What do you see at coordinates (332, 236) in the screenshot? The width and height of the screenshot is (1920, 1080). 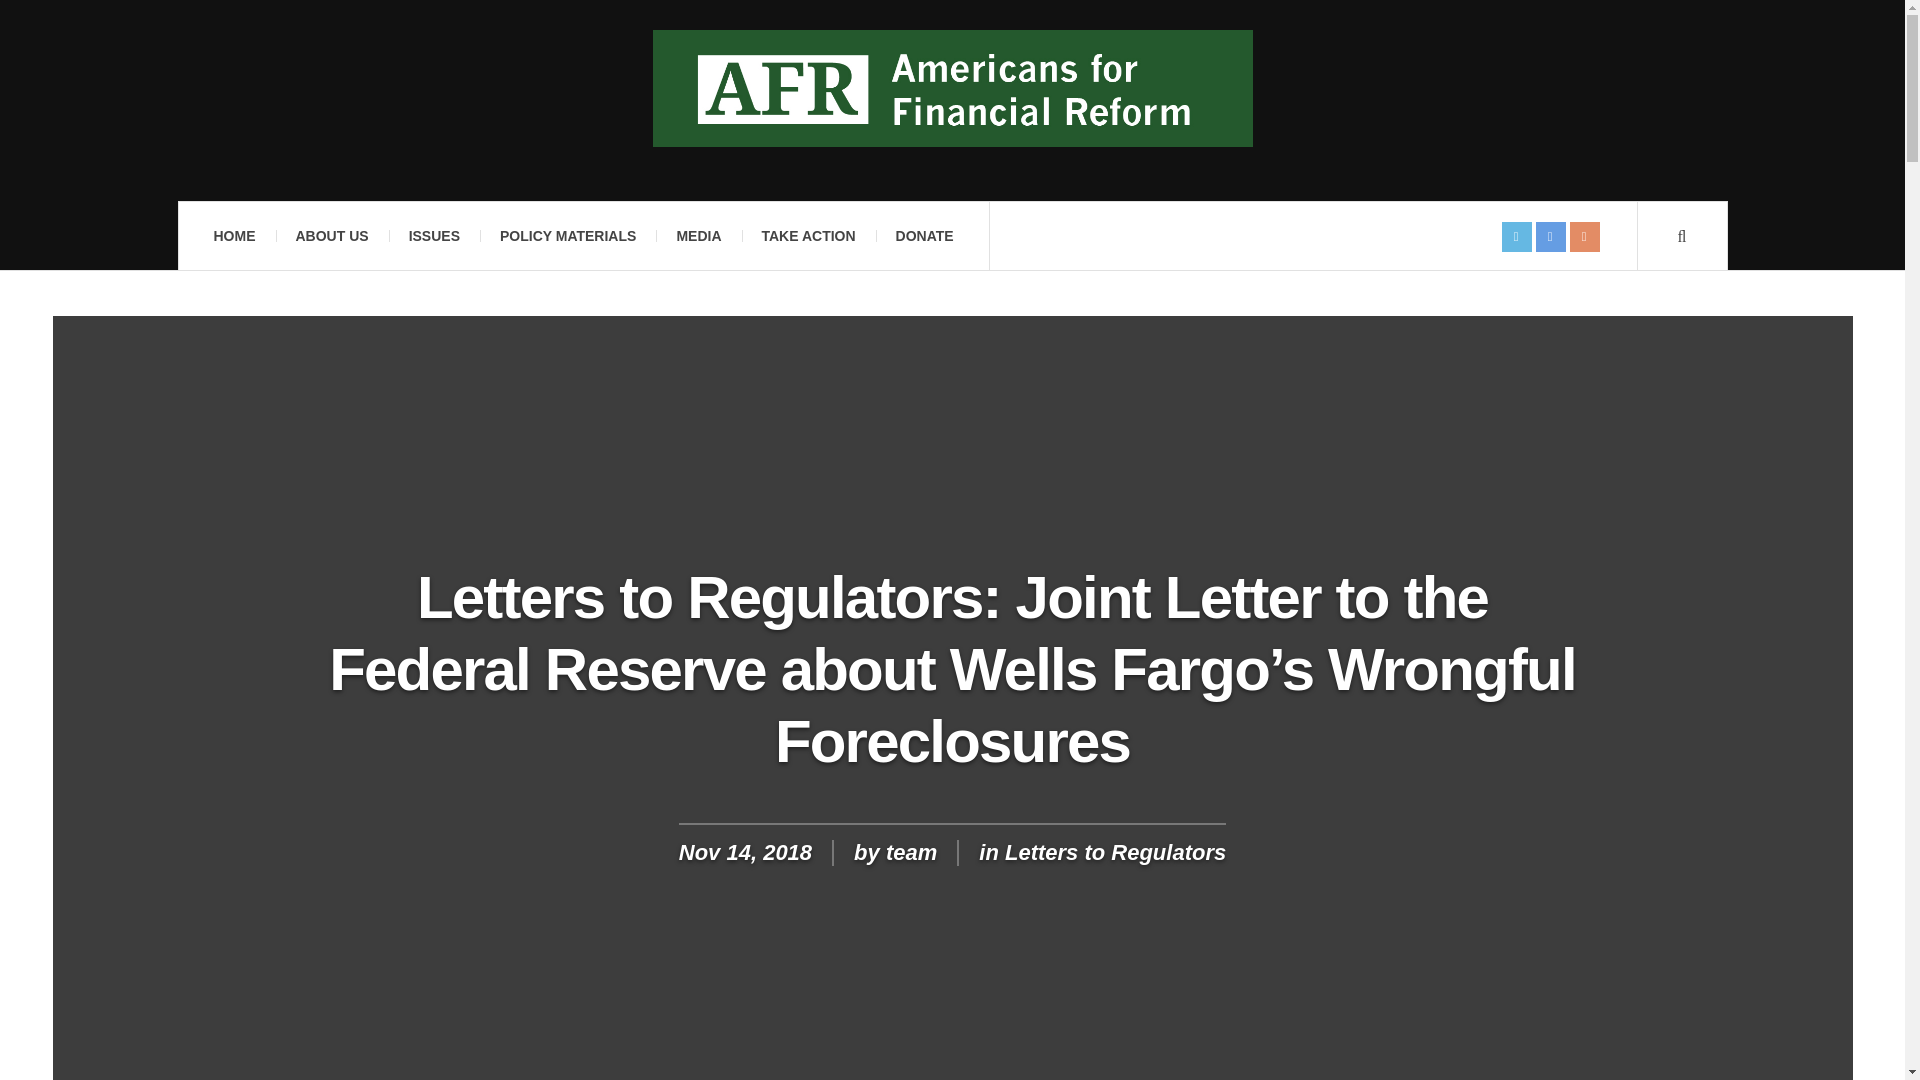 I see `ABOUT US` at bounding box center [332, 236].